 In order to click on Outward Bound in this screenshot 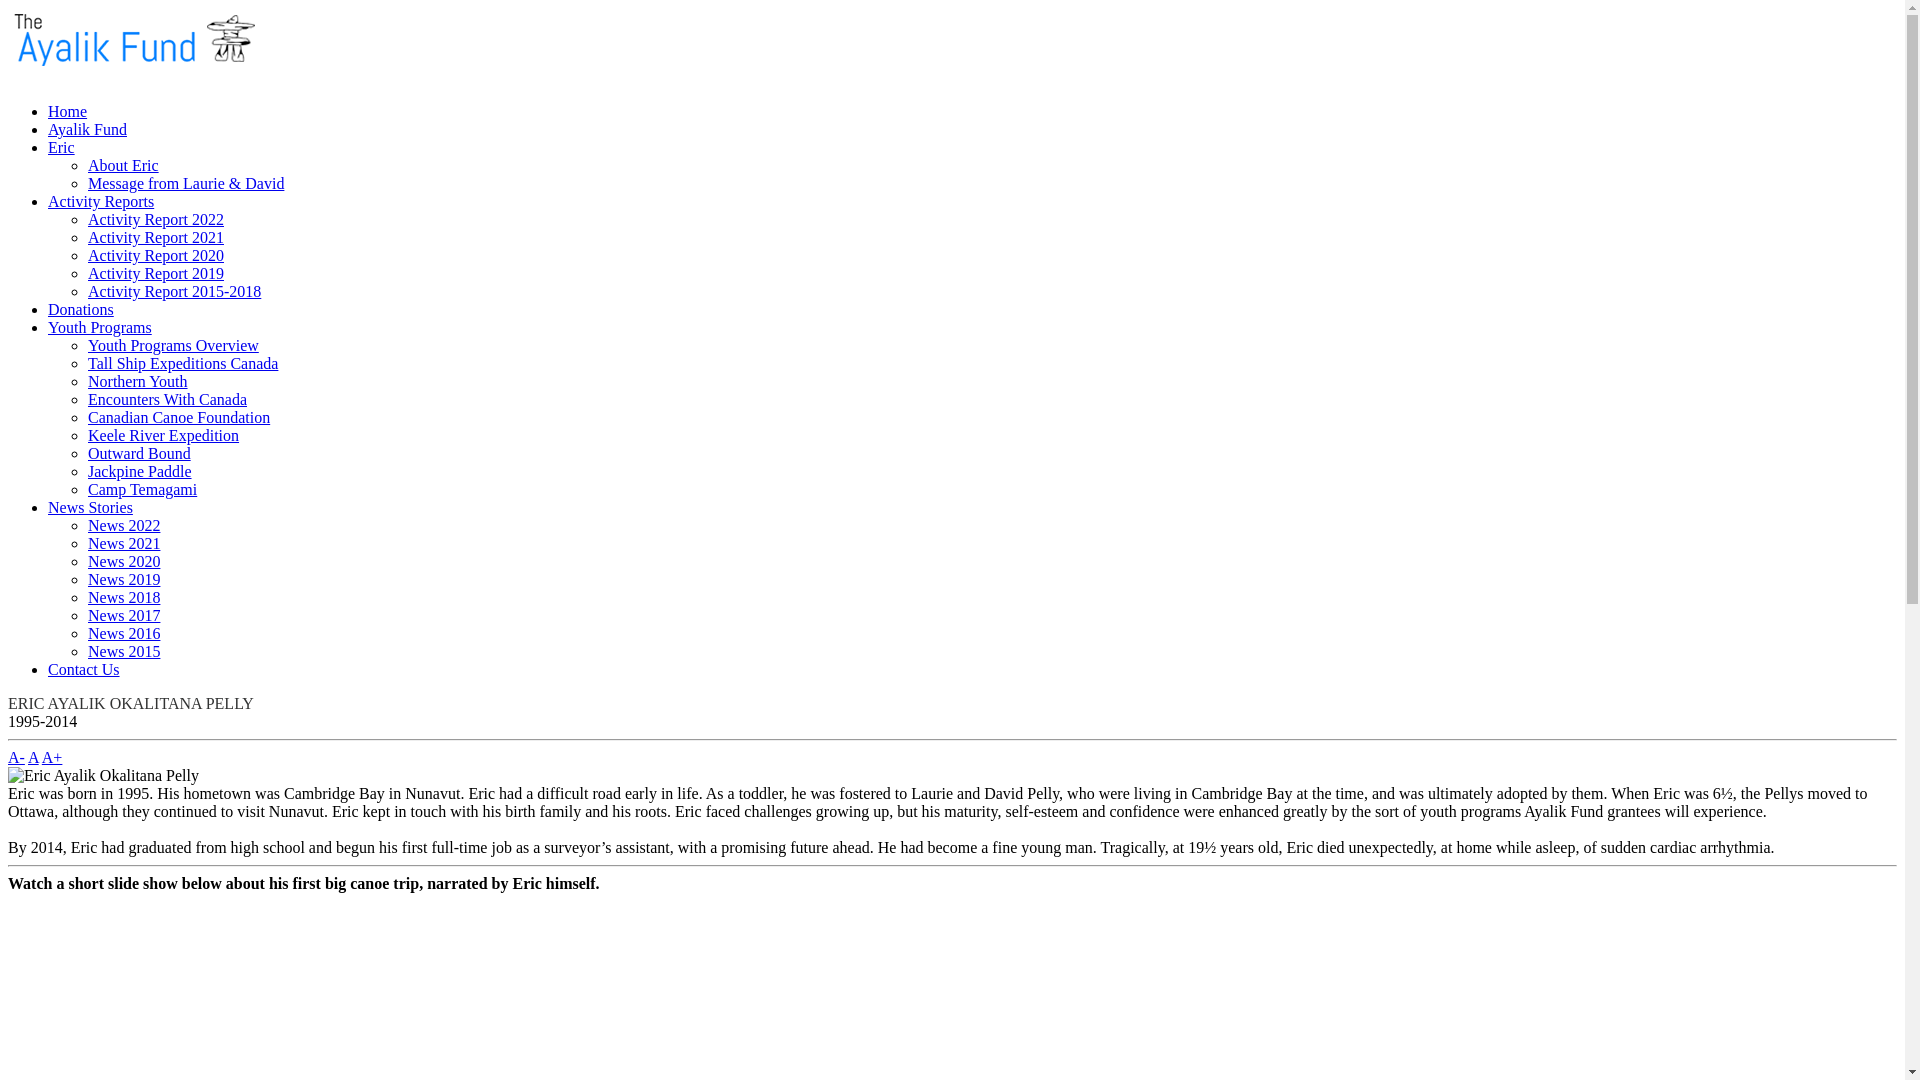, I will do `click(140, 454)`.